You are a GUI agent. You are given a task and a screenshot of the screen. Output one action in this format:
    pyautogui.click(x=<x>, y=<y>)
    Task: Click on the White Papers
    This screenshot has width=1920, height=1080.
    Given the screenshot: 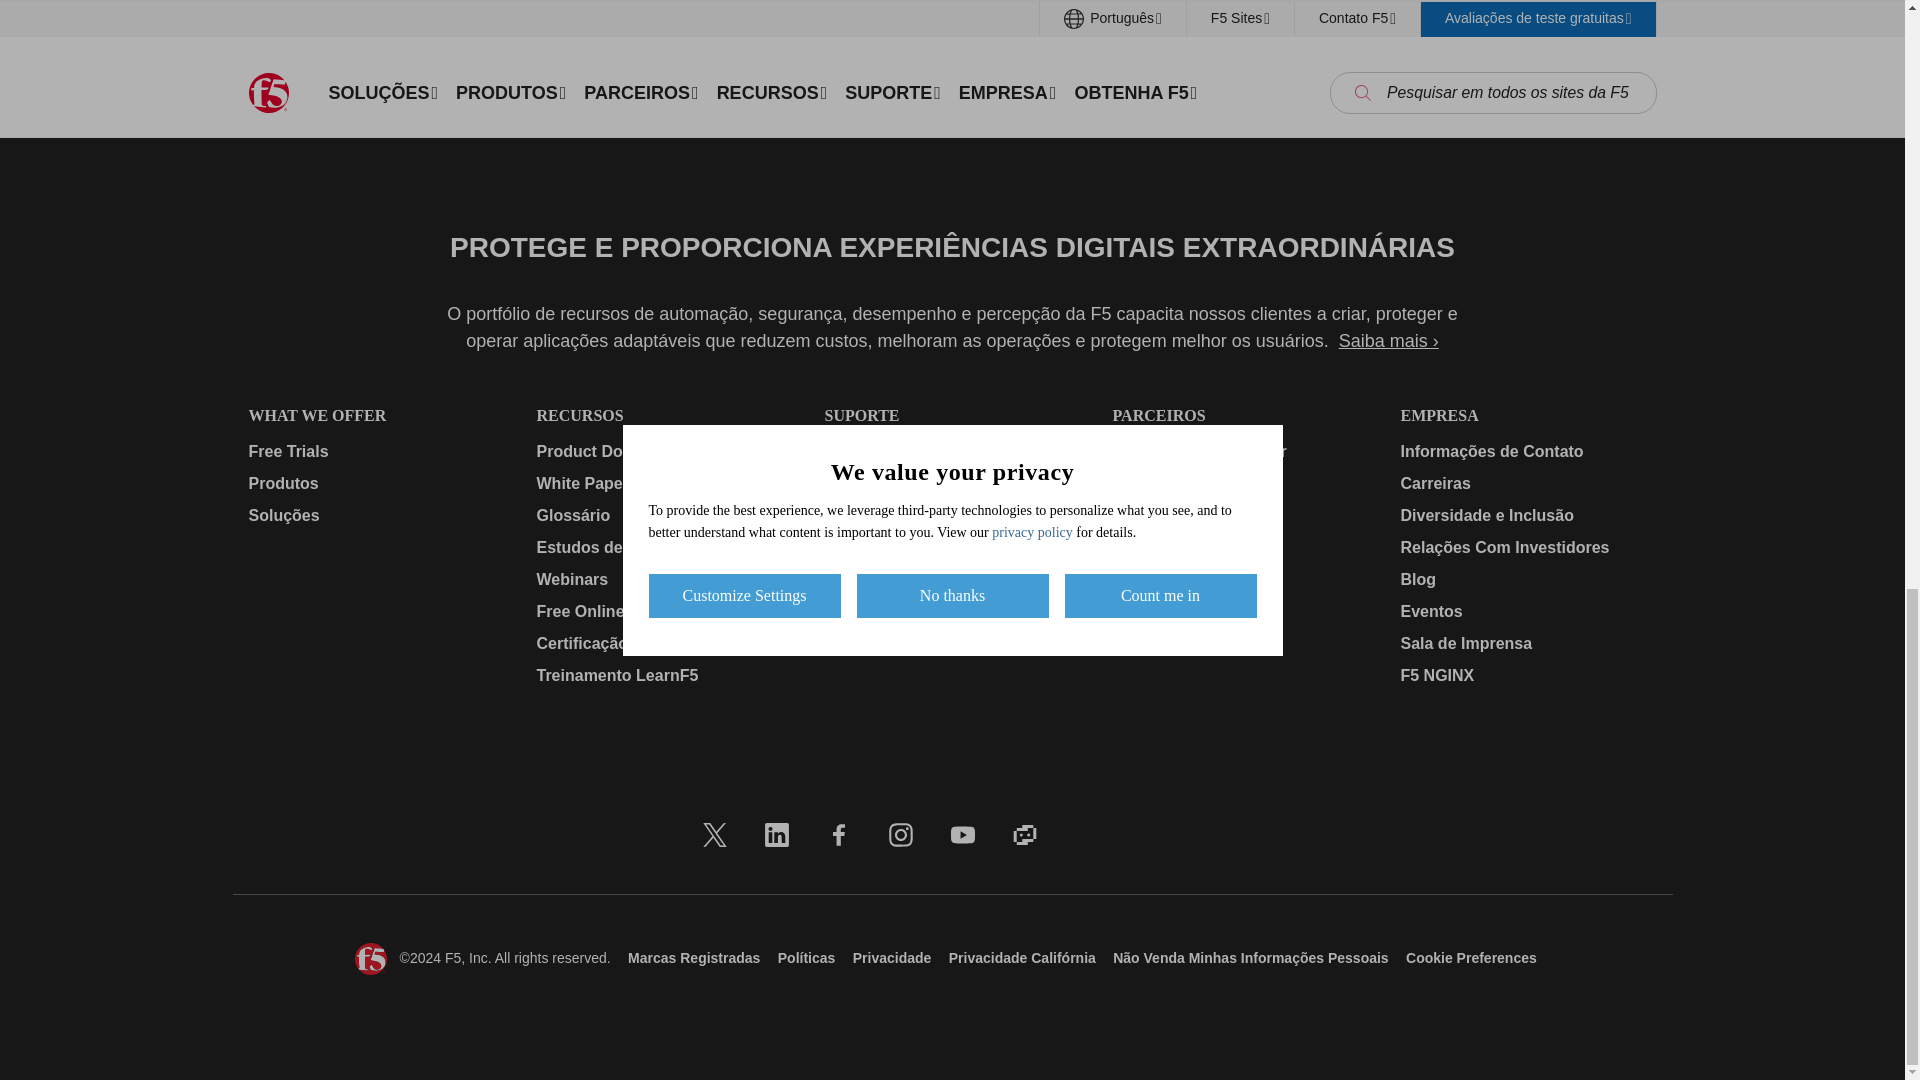 What is the action you would take?
    pyautogui.click(x=663, y=483)
    